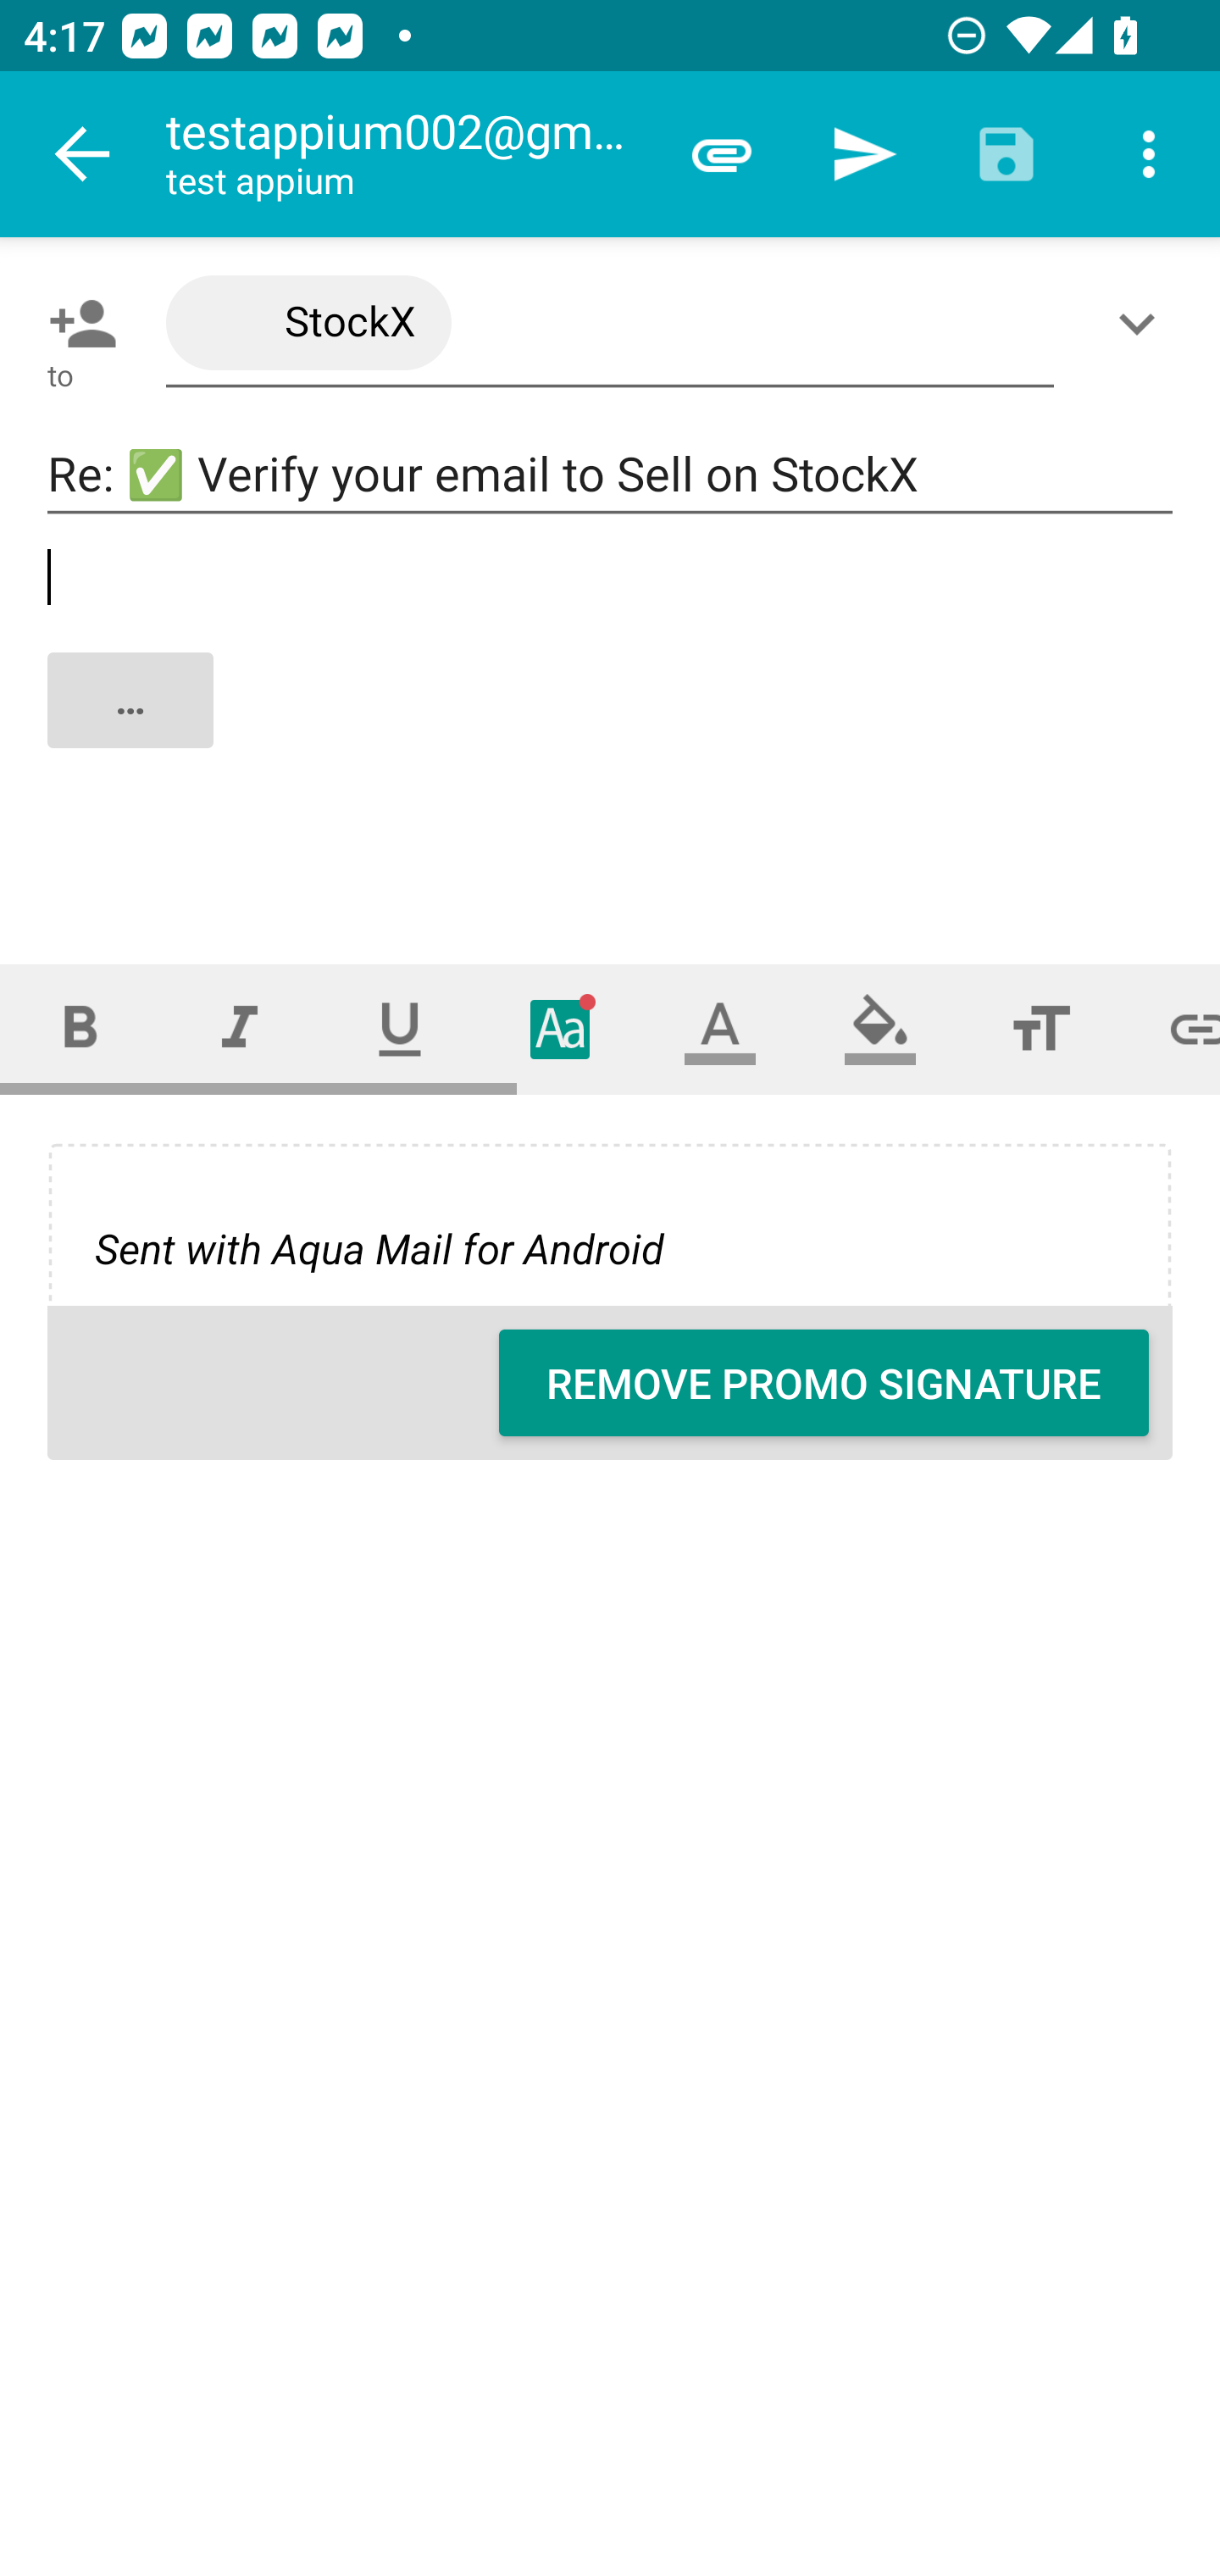  I want to click on Navigate up, so click(83, 154).